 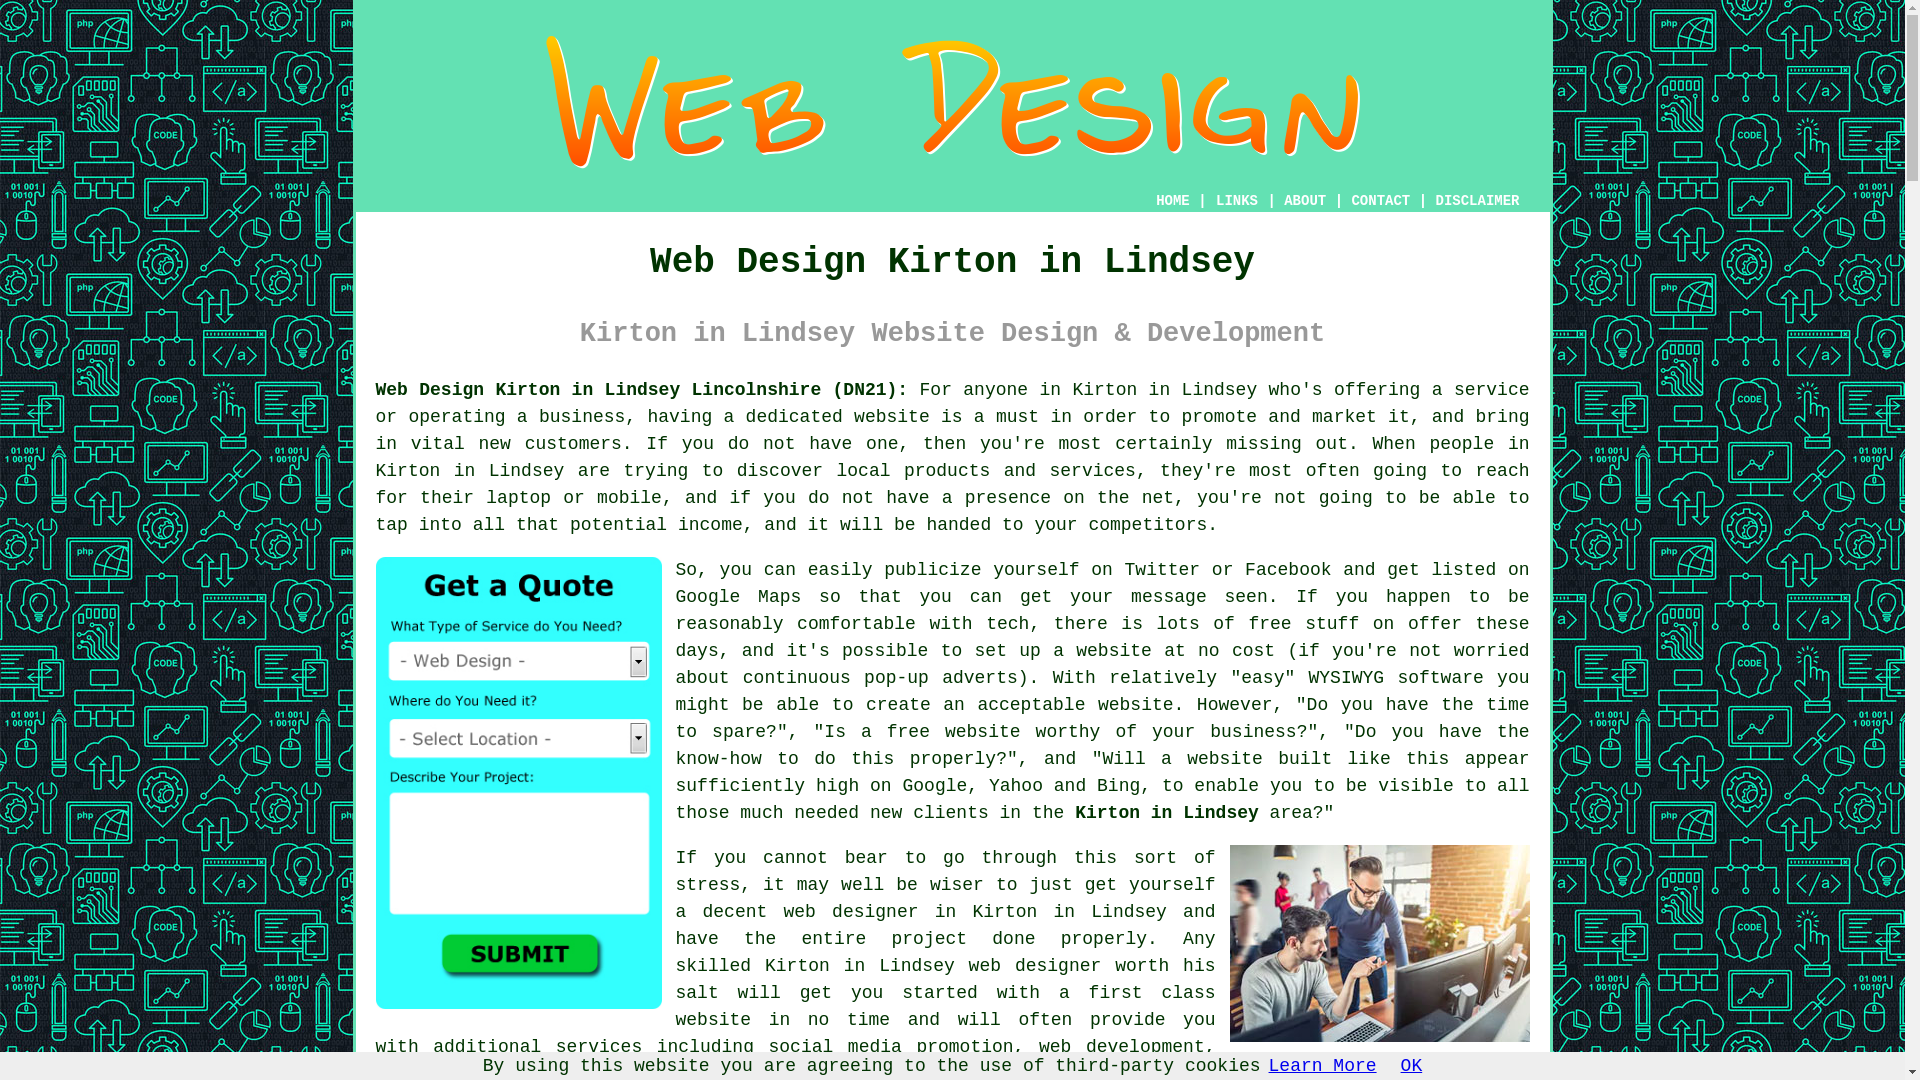 I want to click on Kirton in Lindsey web designer, so click(x=932, y=966).